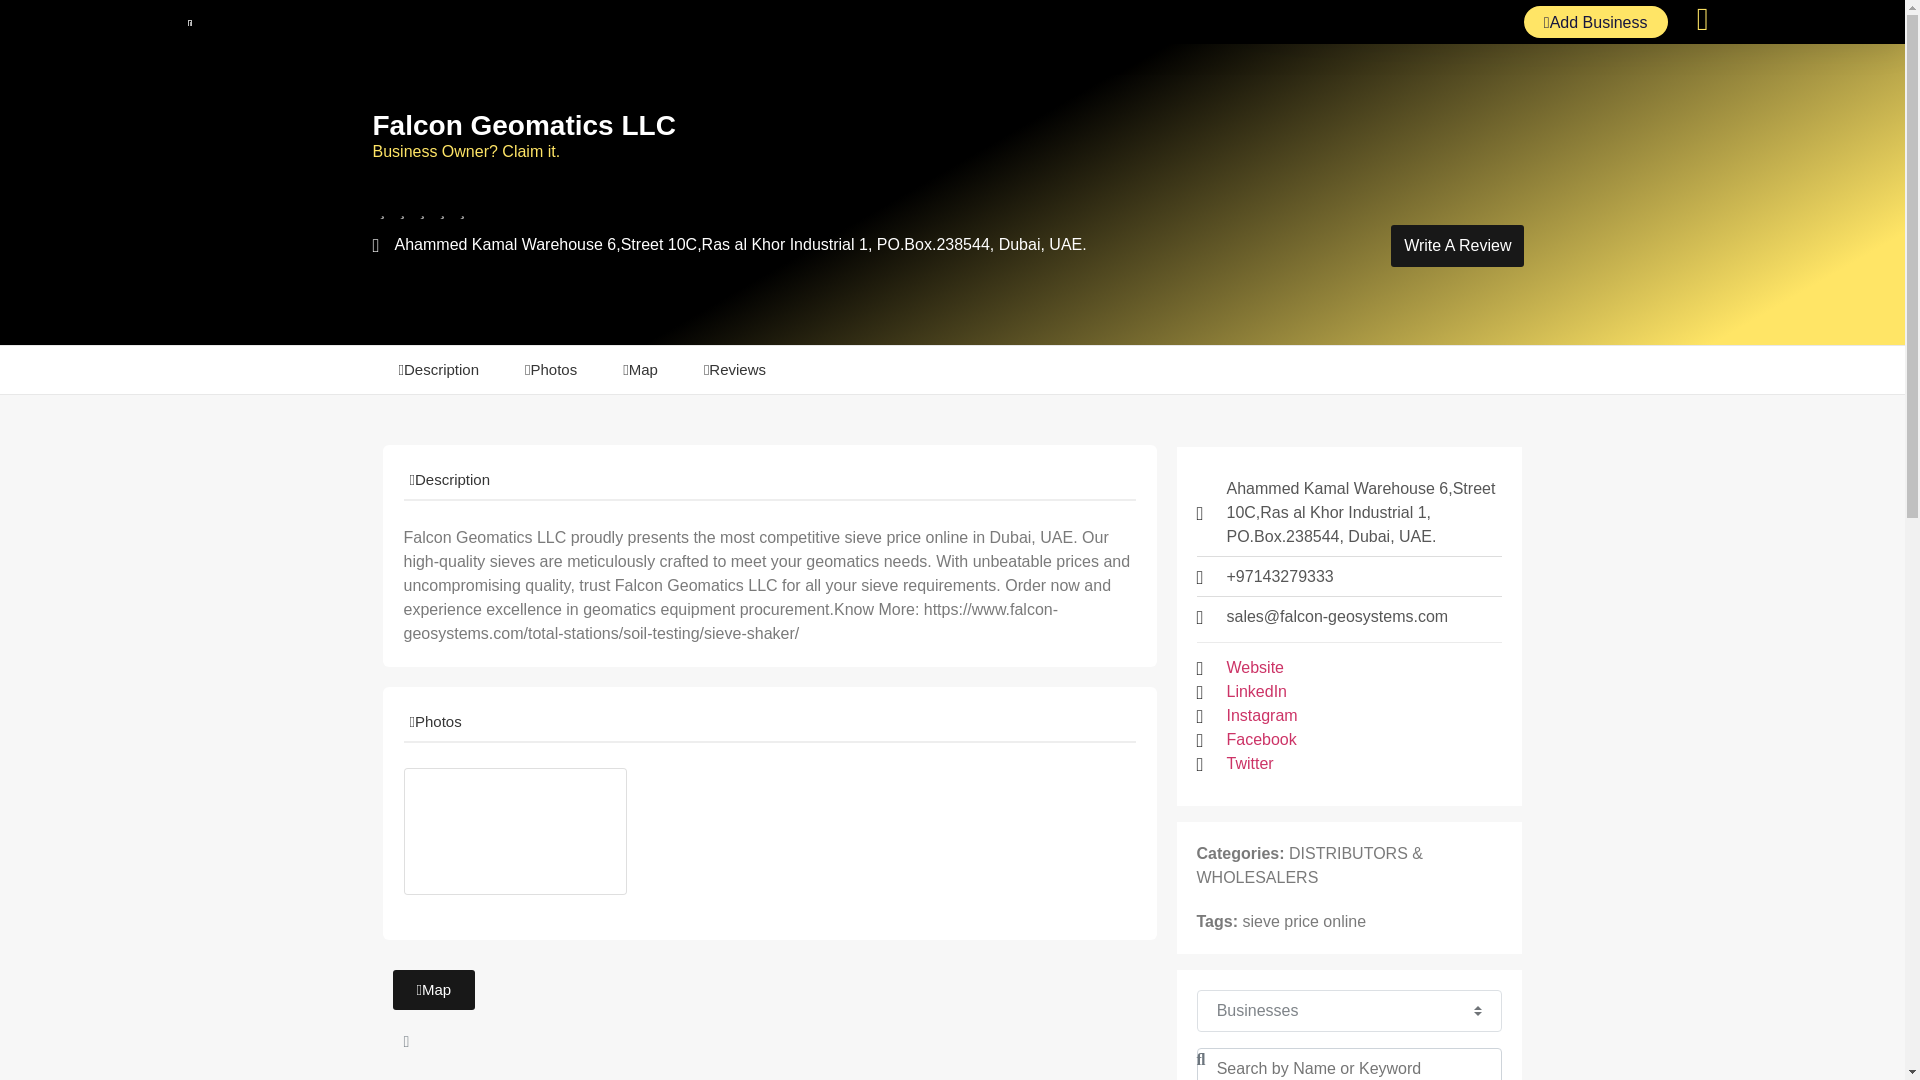 The width and height of the screenshot is (1920, 1080). I want to click on Business Owner? Claim it., so click(466, 150).